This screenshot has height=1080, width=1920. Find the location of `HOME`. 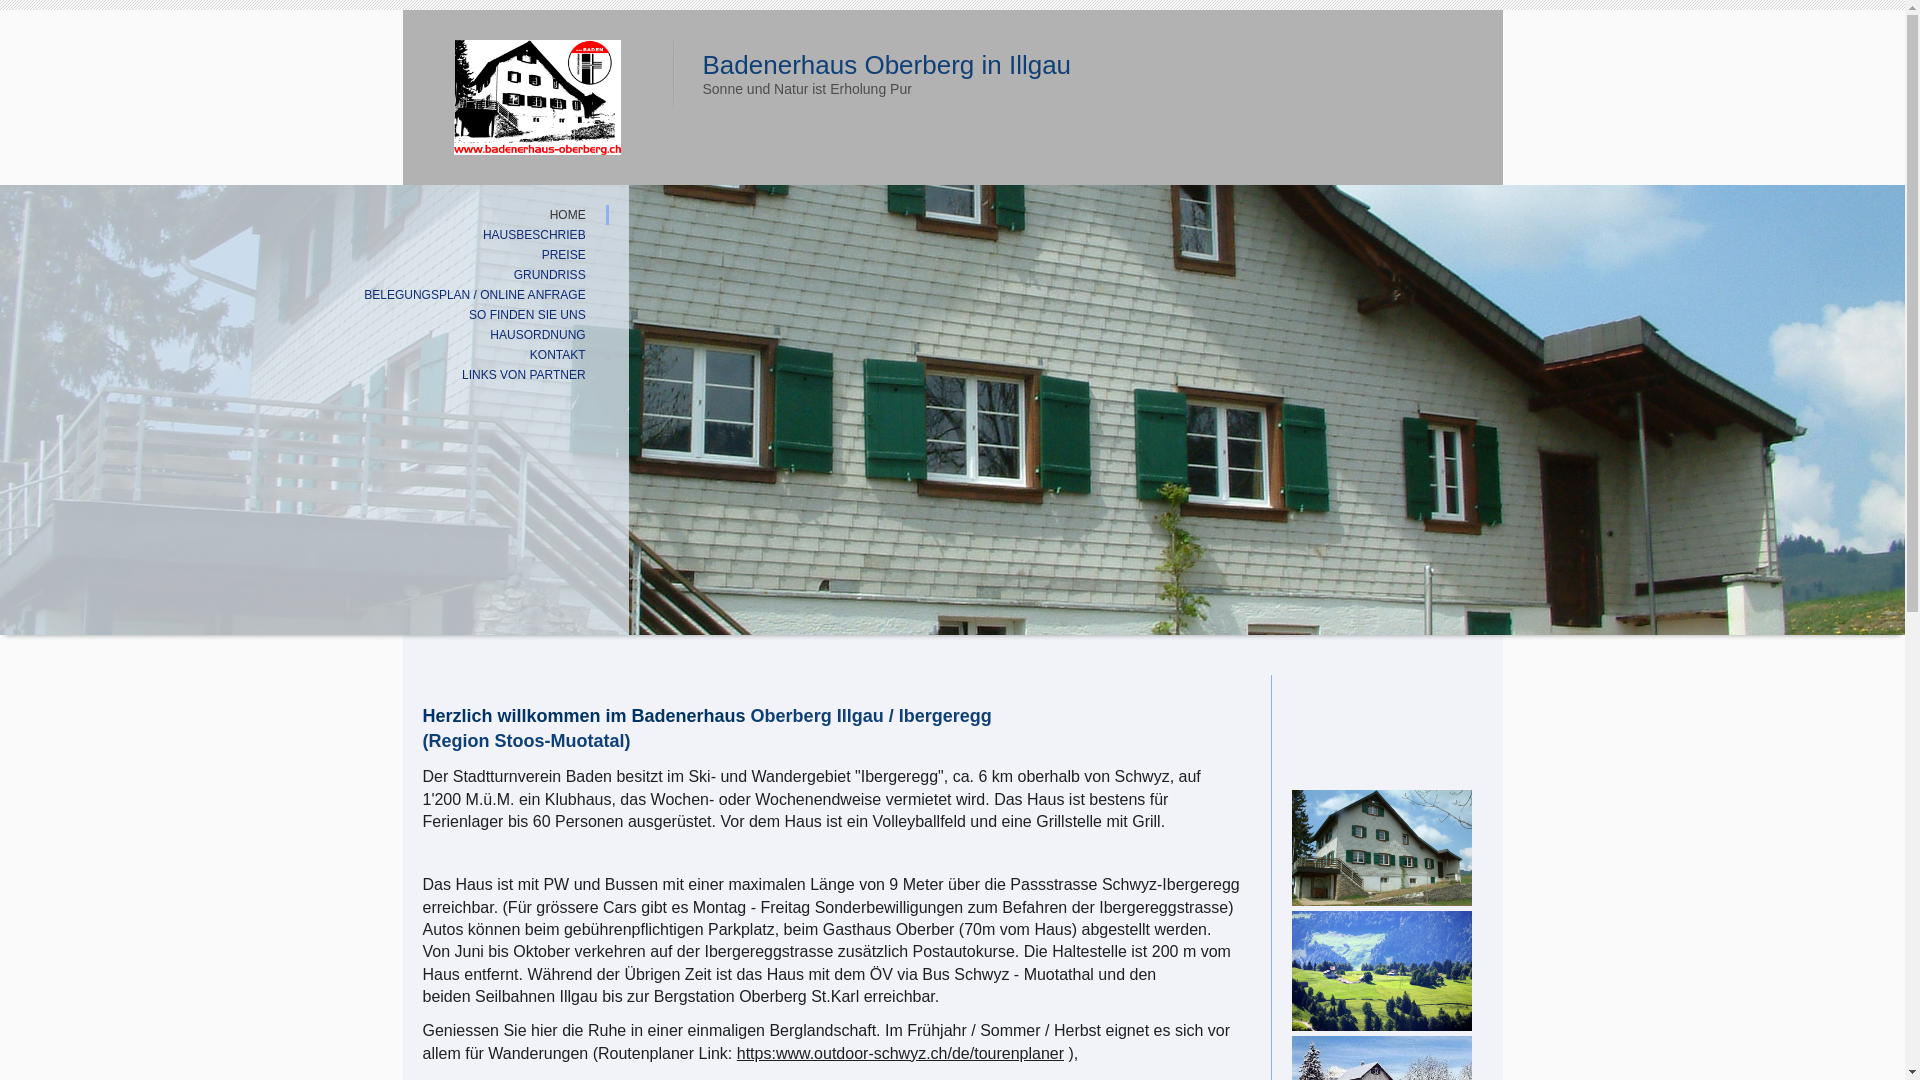

HOME is located at coordinates (304, 215).